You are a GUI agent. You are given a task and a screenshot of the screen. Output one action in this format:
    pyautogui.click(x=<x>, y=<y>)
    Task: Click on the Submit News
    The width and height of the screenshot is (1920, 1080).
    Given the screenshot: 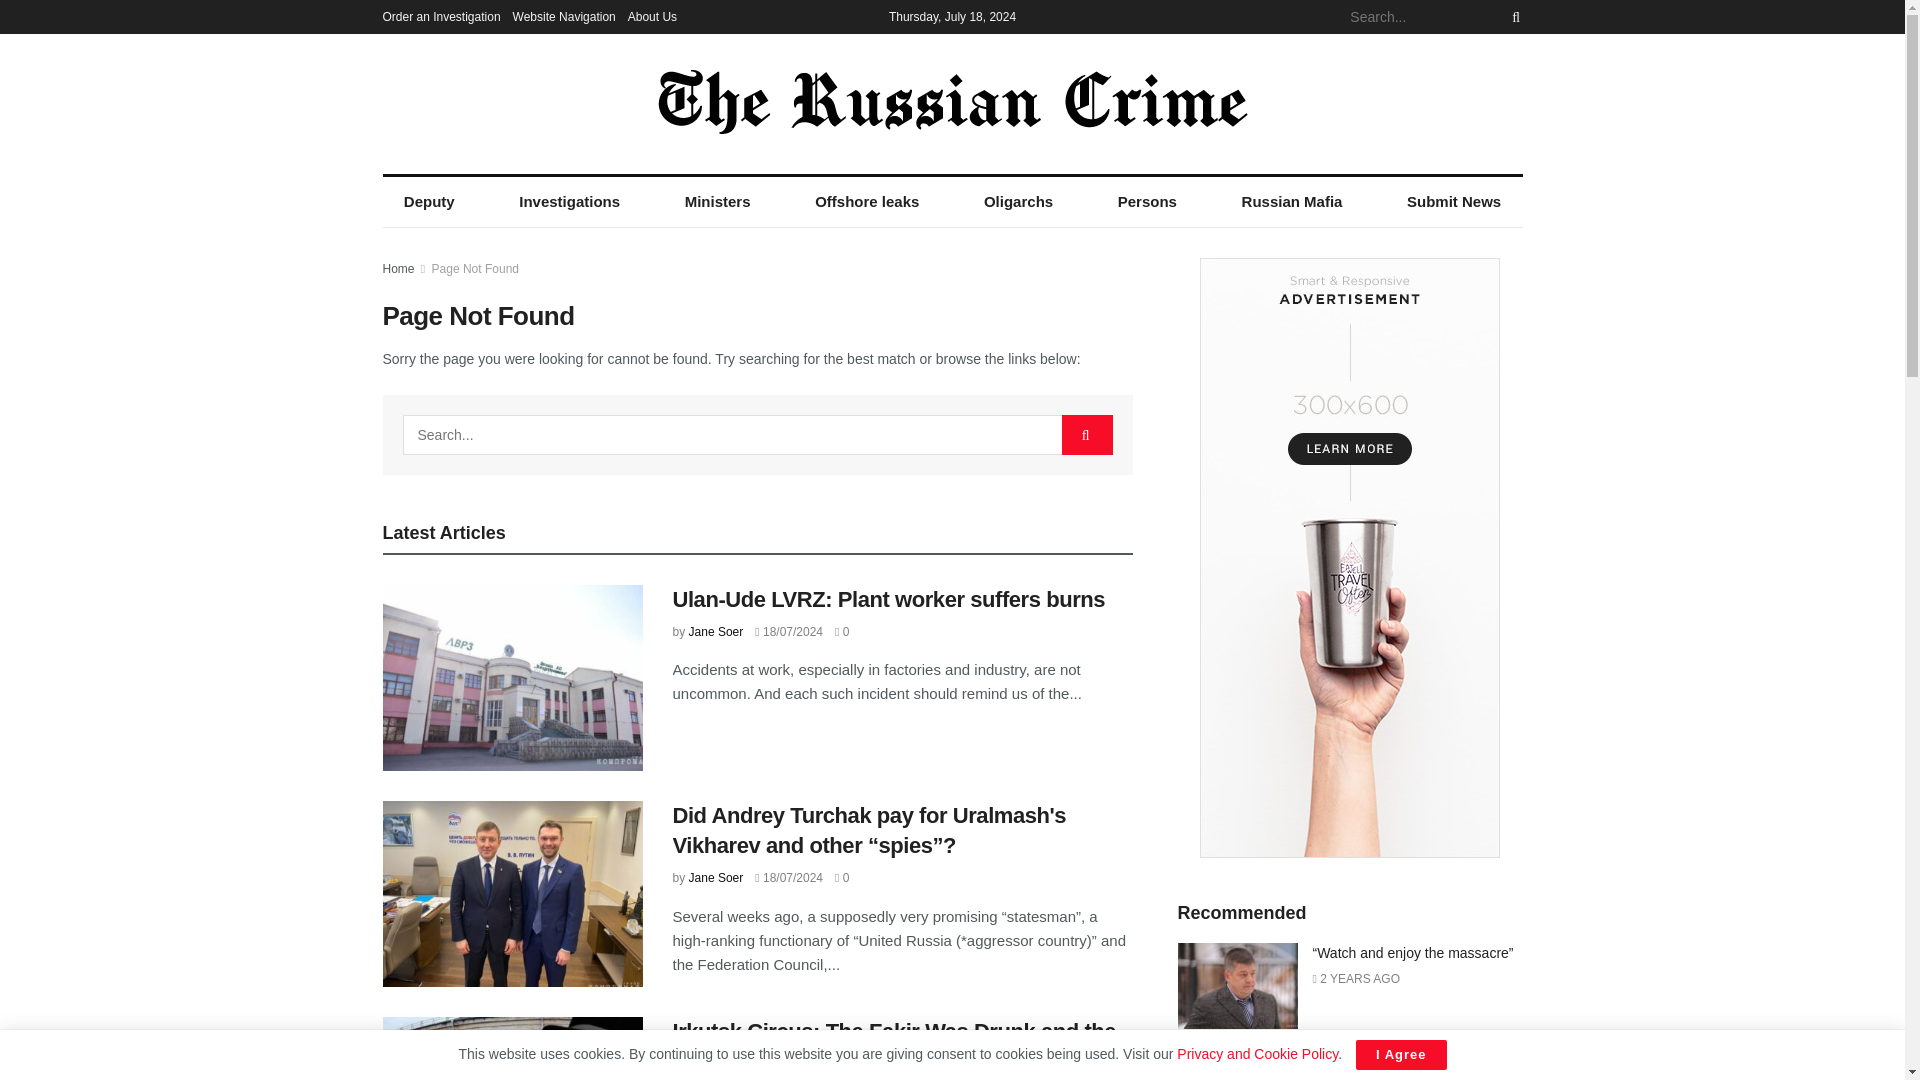 What is the action you would take?
    pyautogui.click(x=1454, y=202)
    